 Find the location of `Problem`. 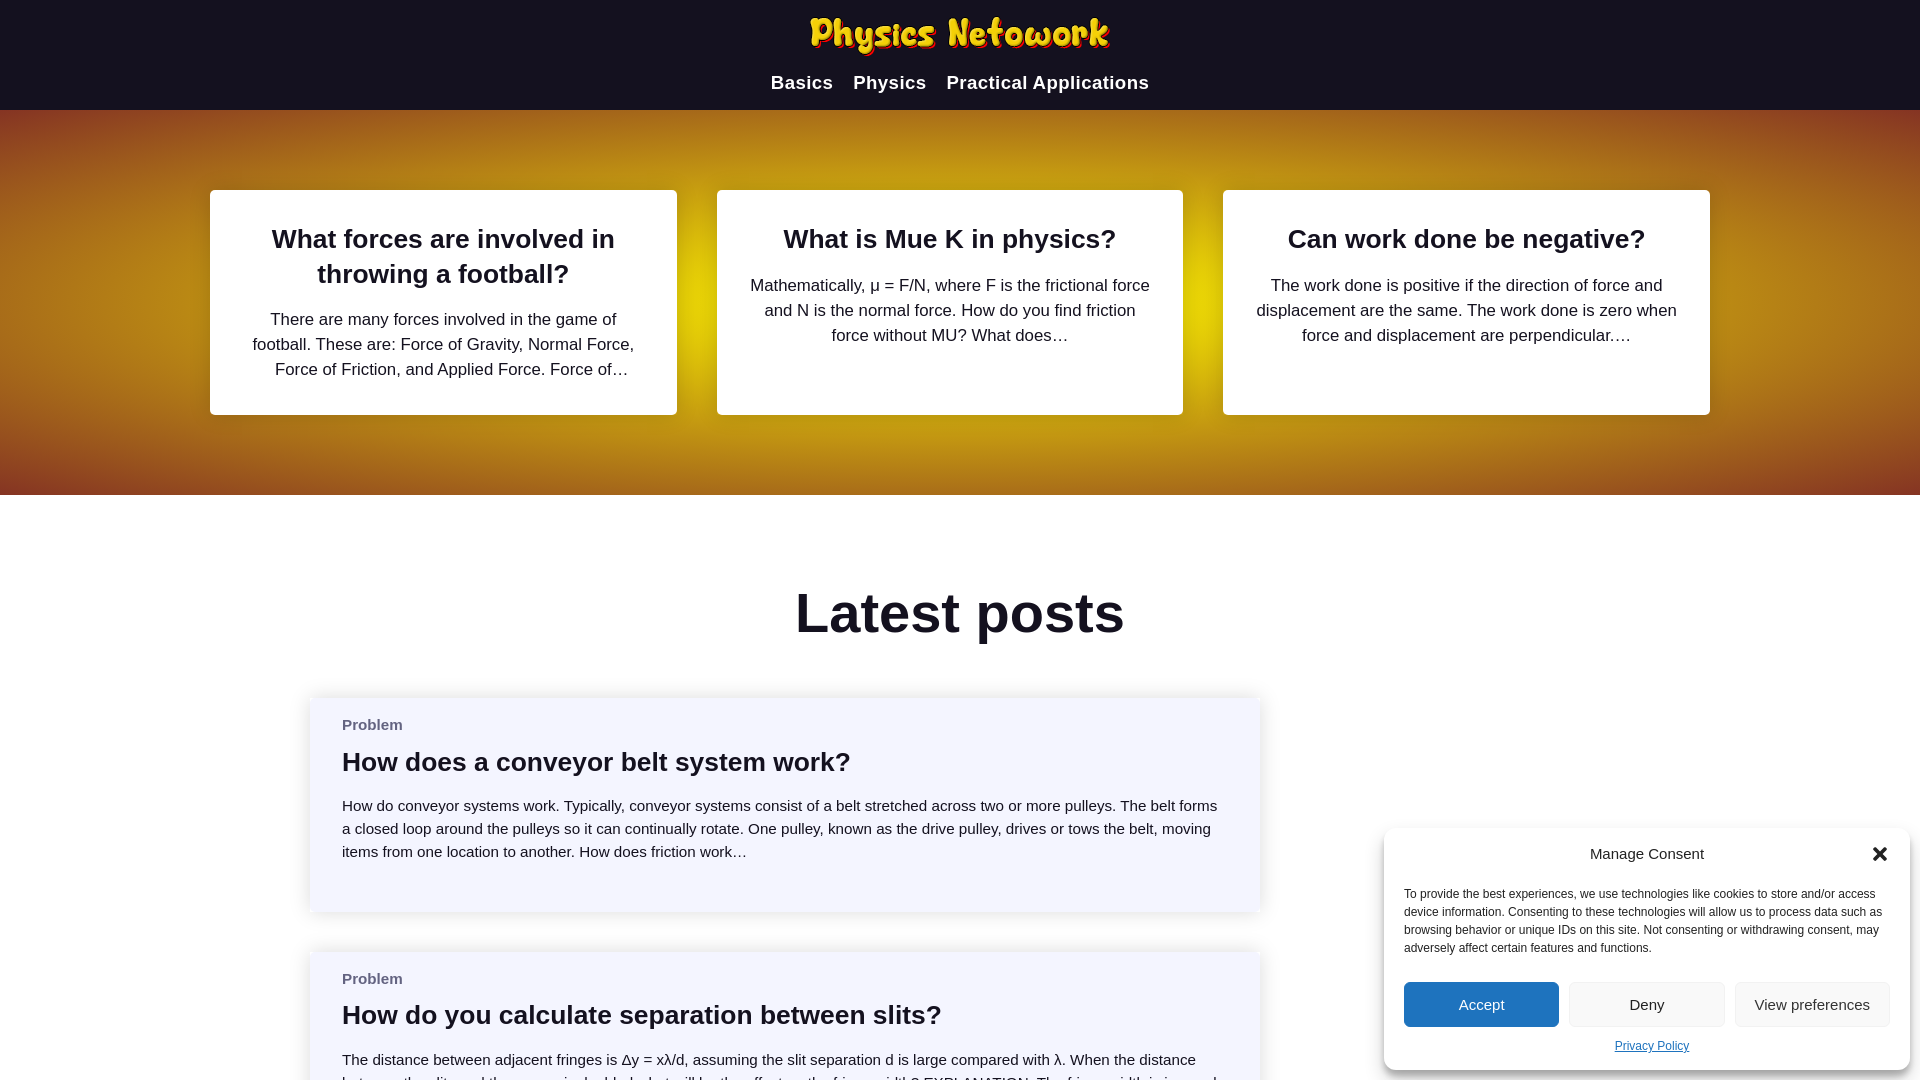

Problem is located at coordinates (372, 978).